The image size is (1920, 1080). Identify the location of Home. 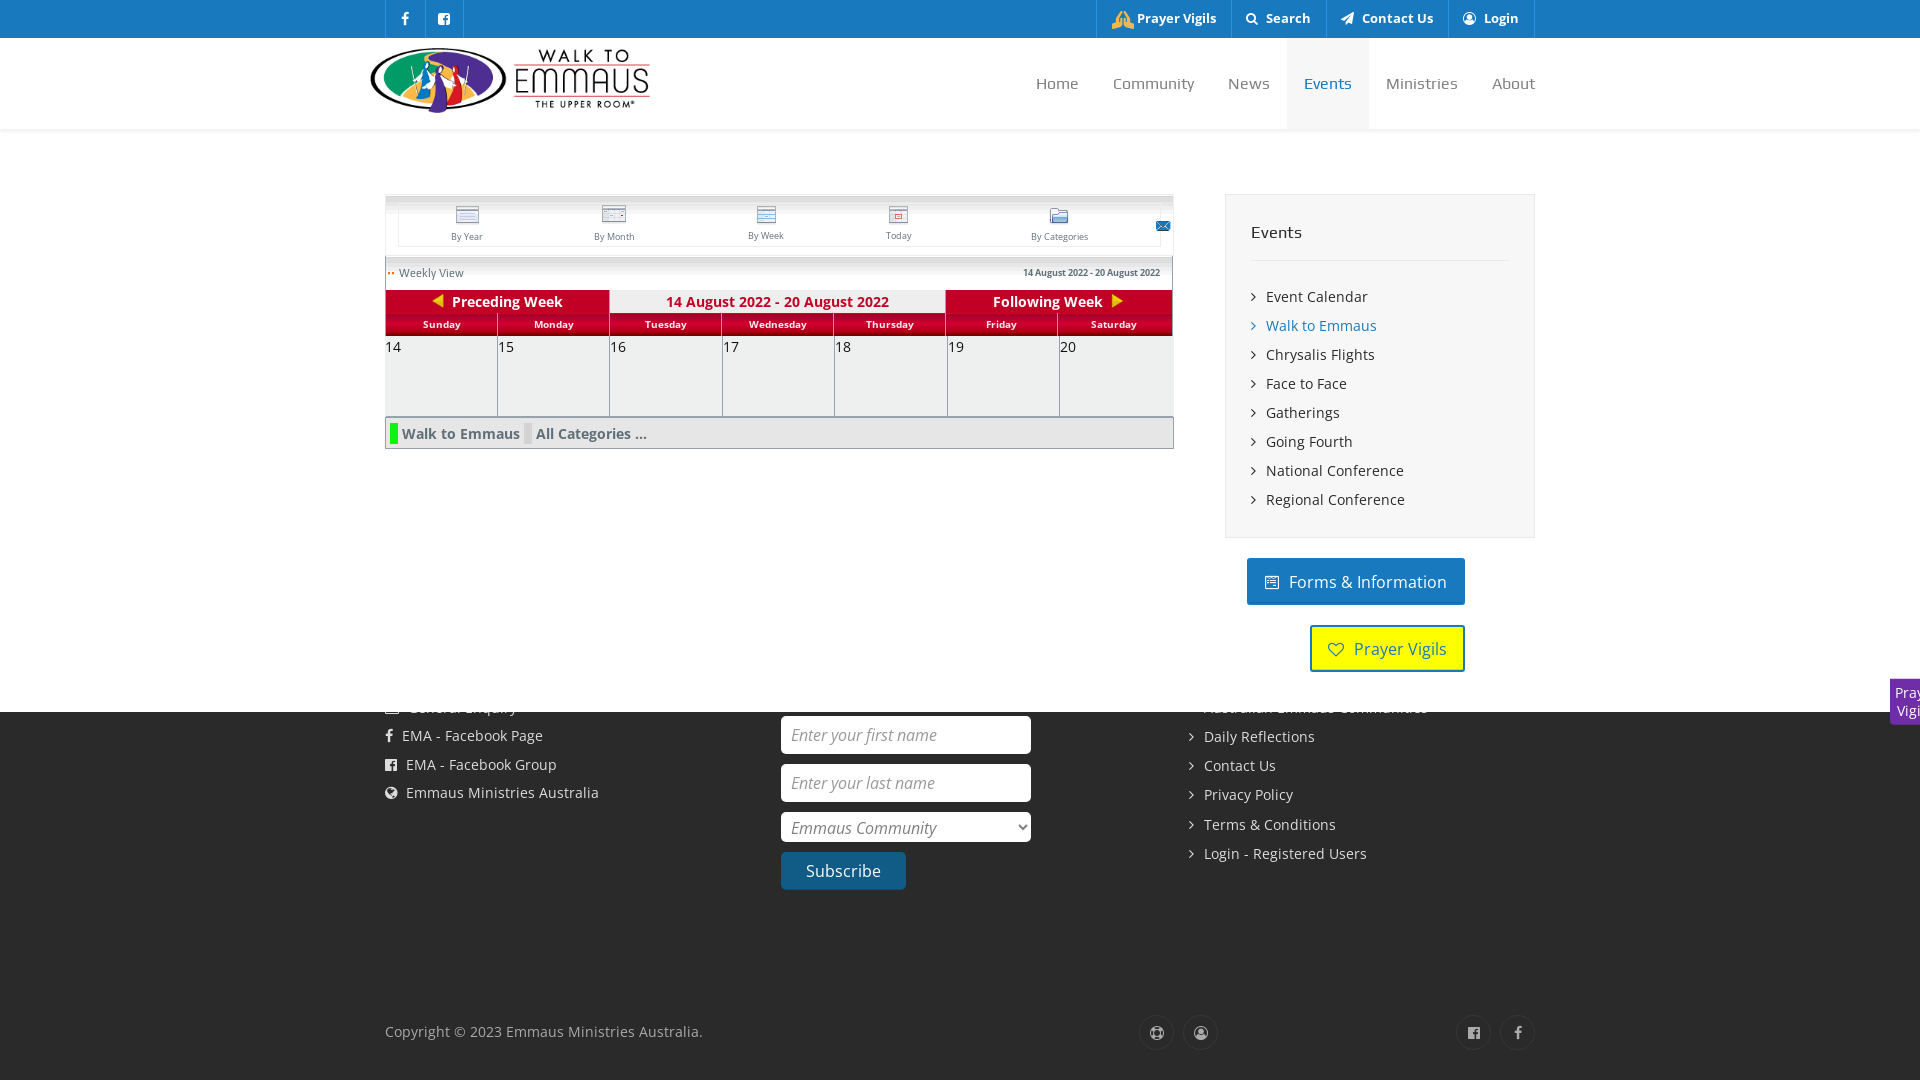
(1058, 84).